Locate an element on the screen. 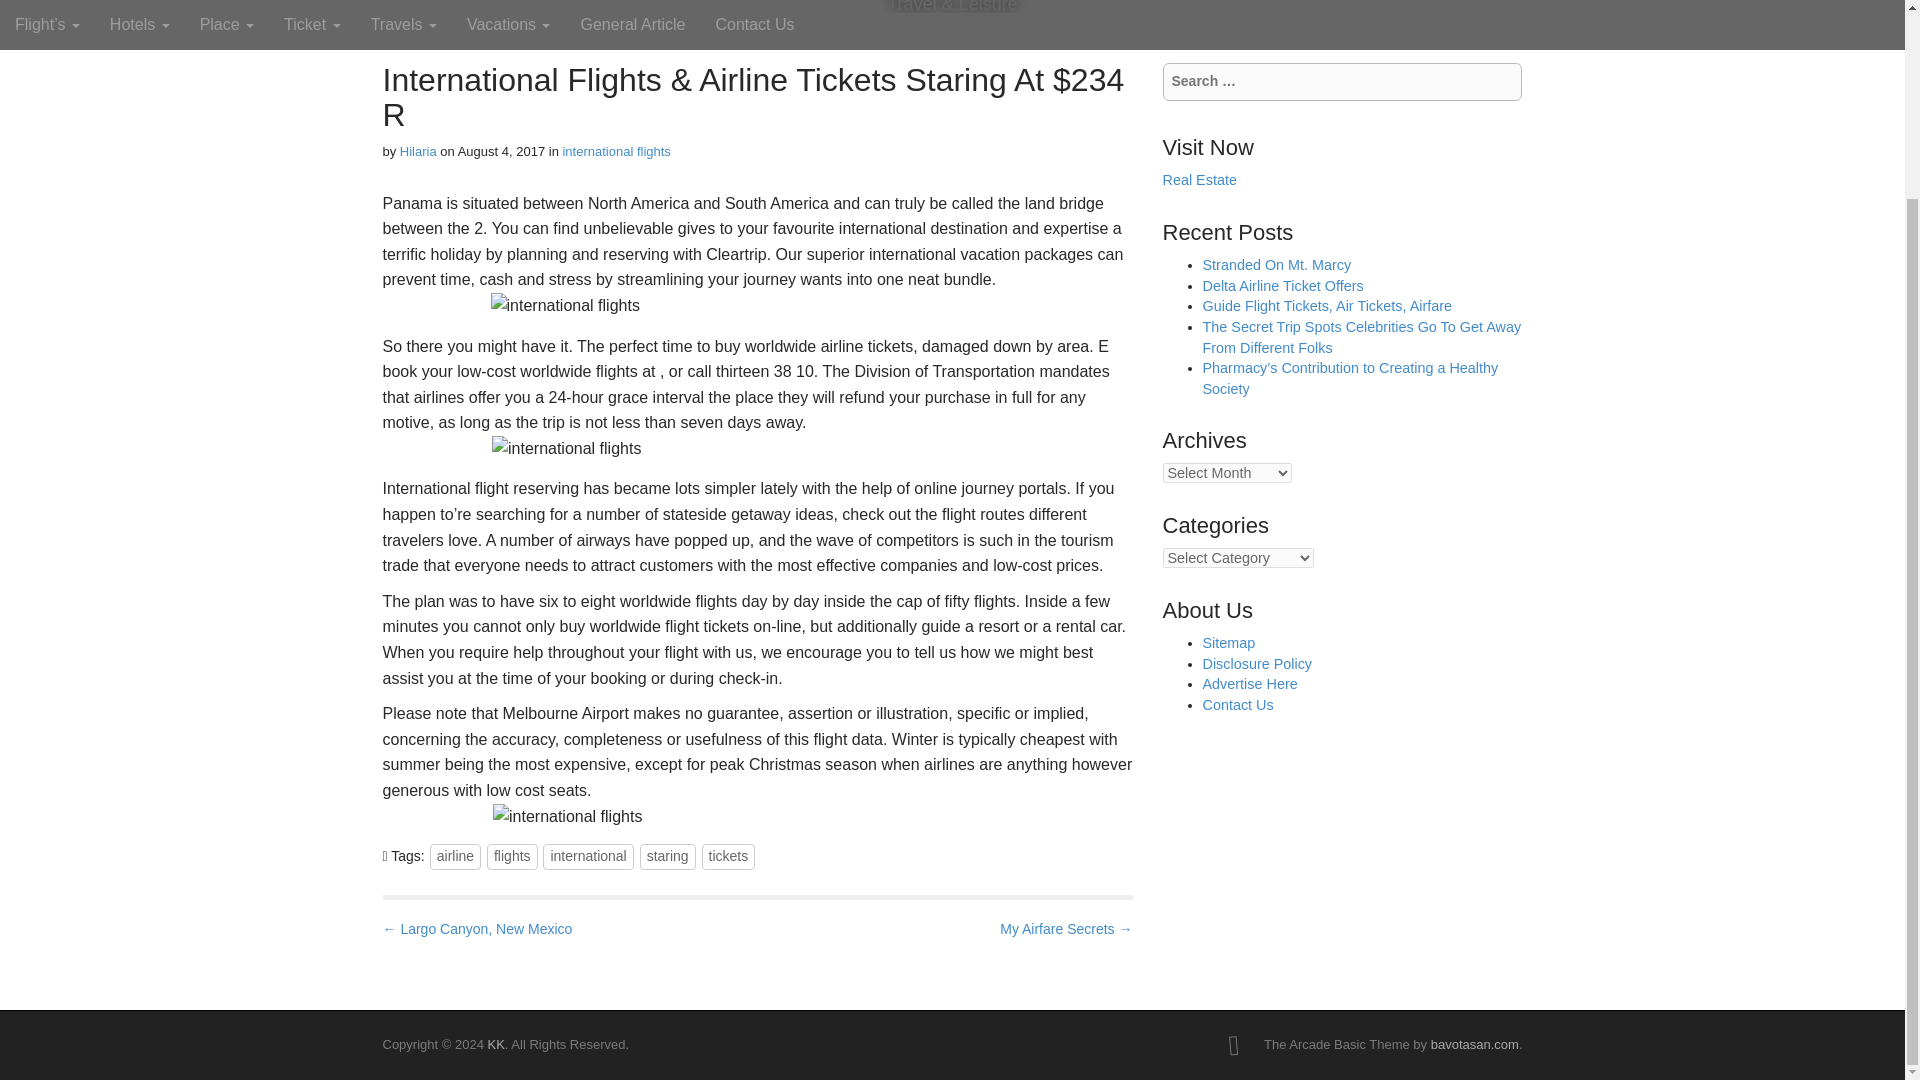 The height and width of the screenshot is (1080, 1920). staring is located at coordinates (667, 856).